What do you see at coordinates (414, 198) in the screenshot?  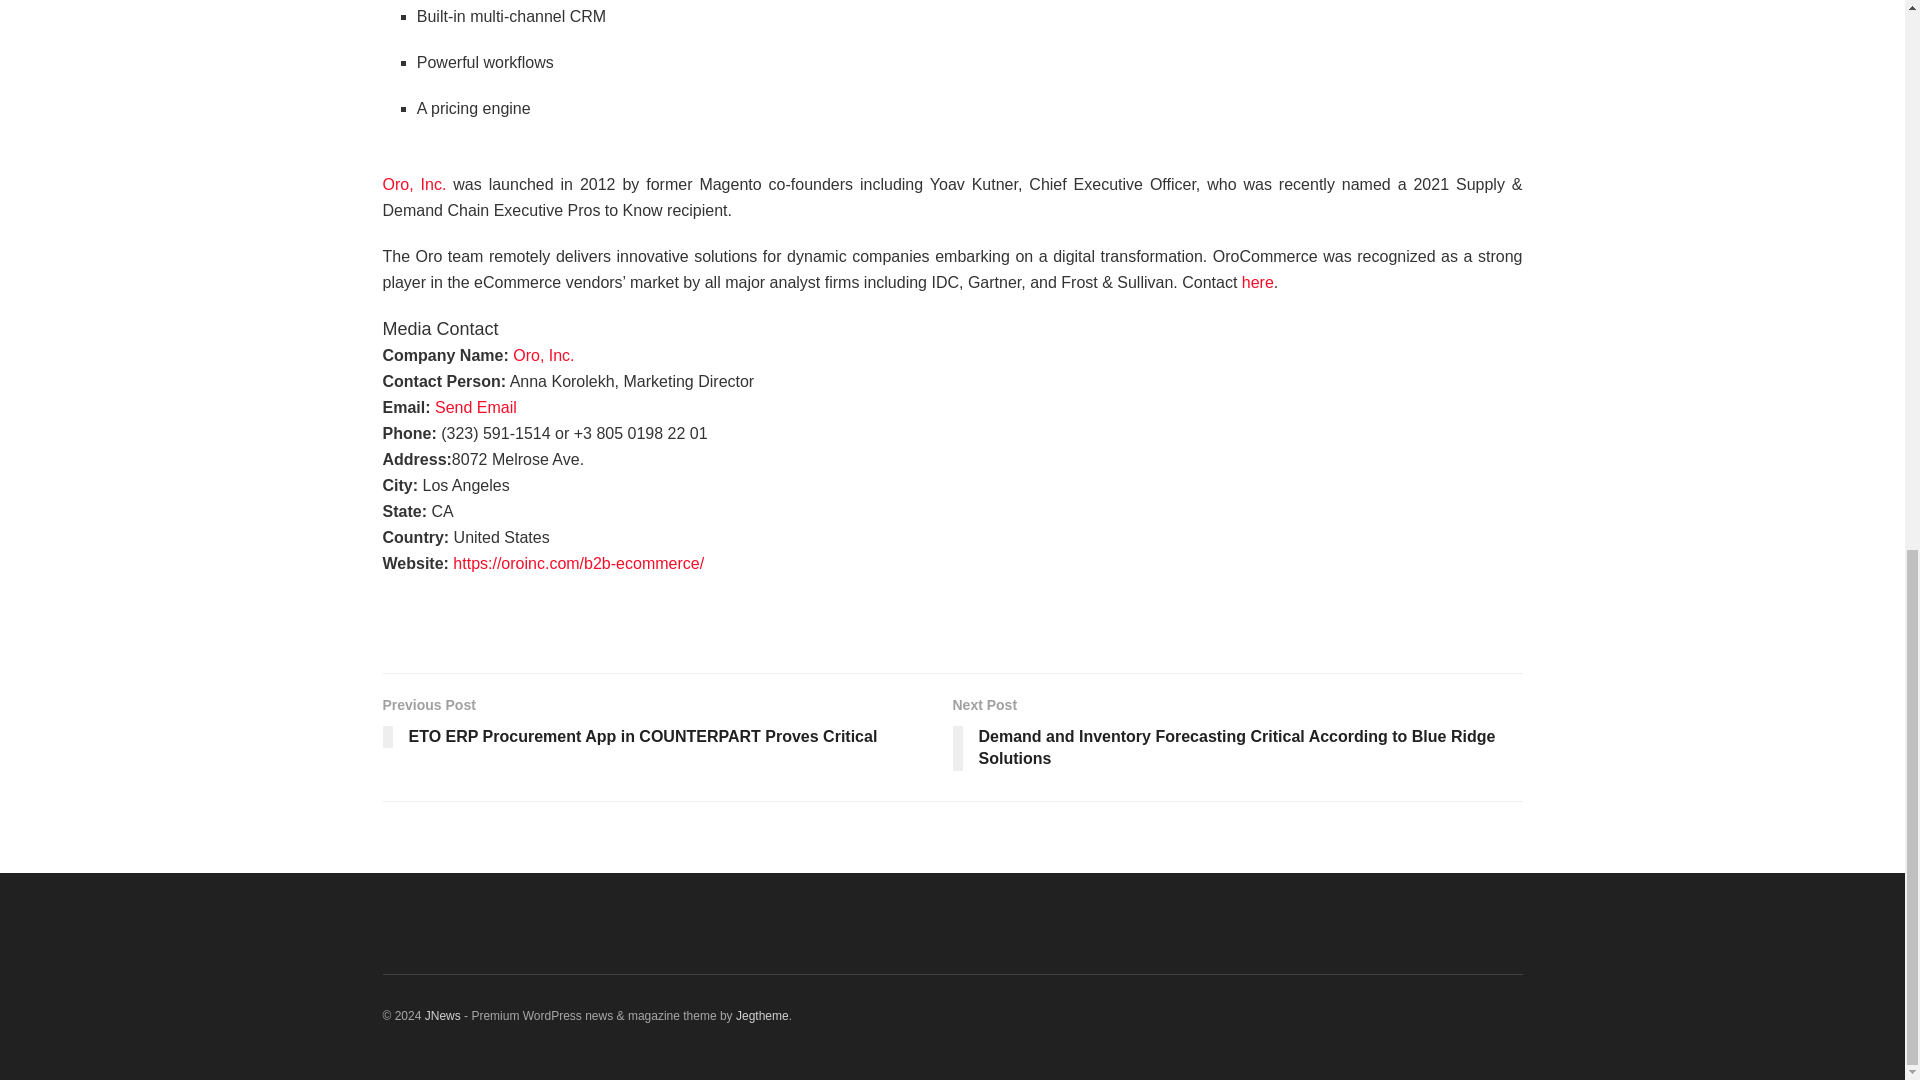 I see `Oro, Inc.` at bounding box center [414, 198].